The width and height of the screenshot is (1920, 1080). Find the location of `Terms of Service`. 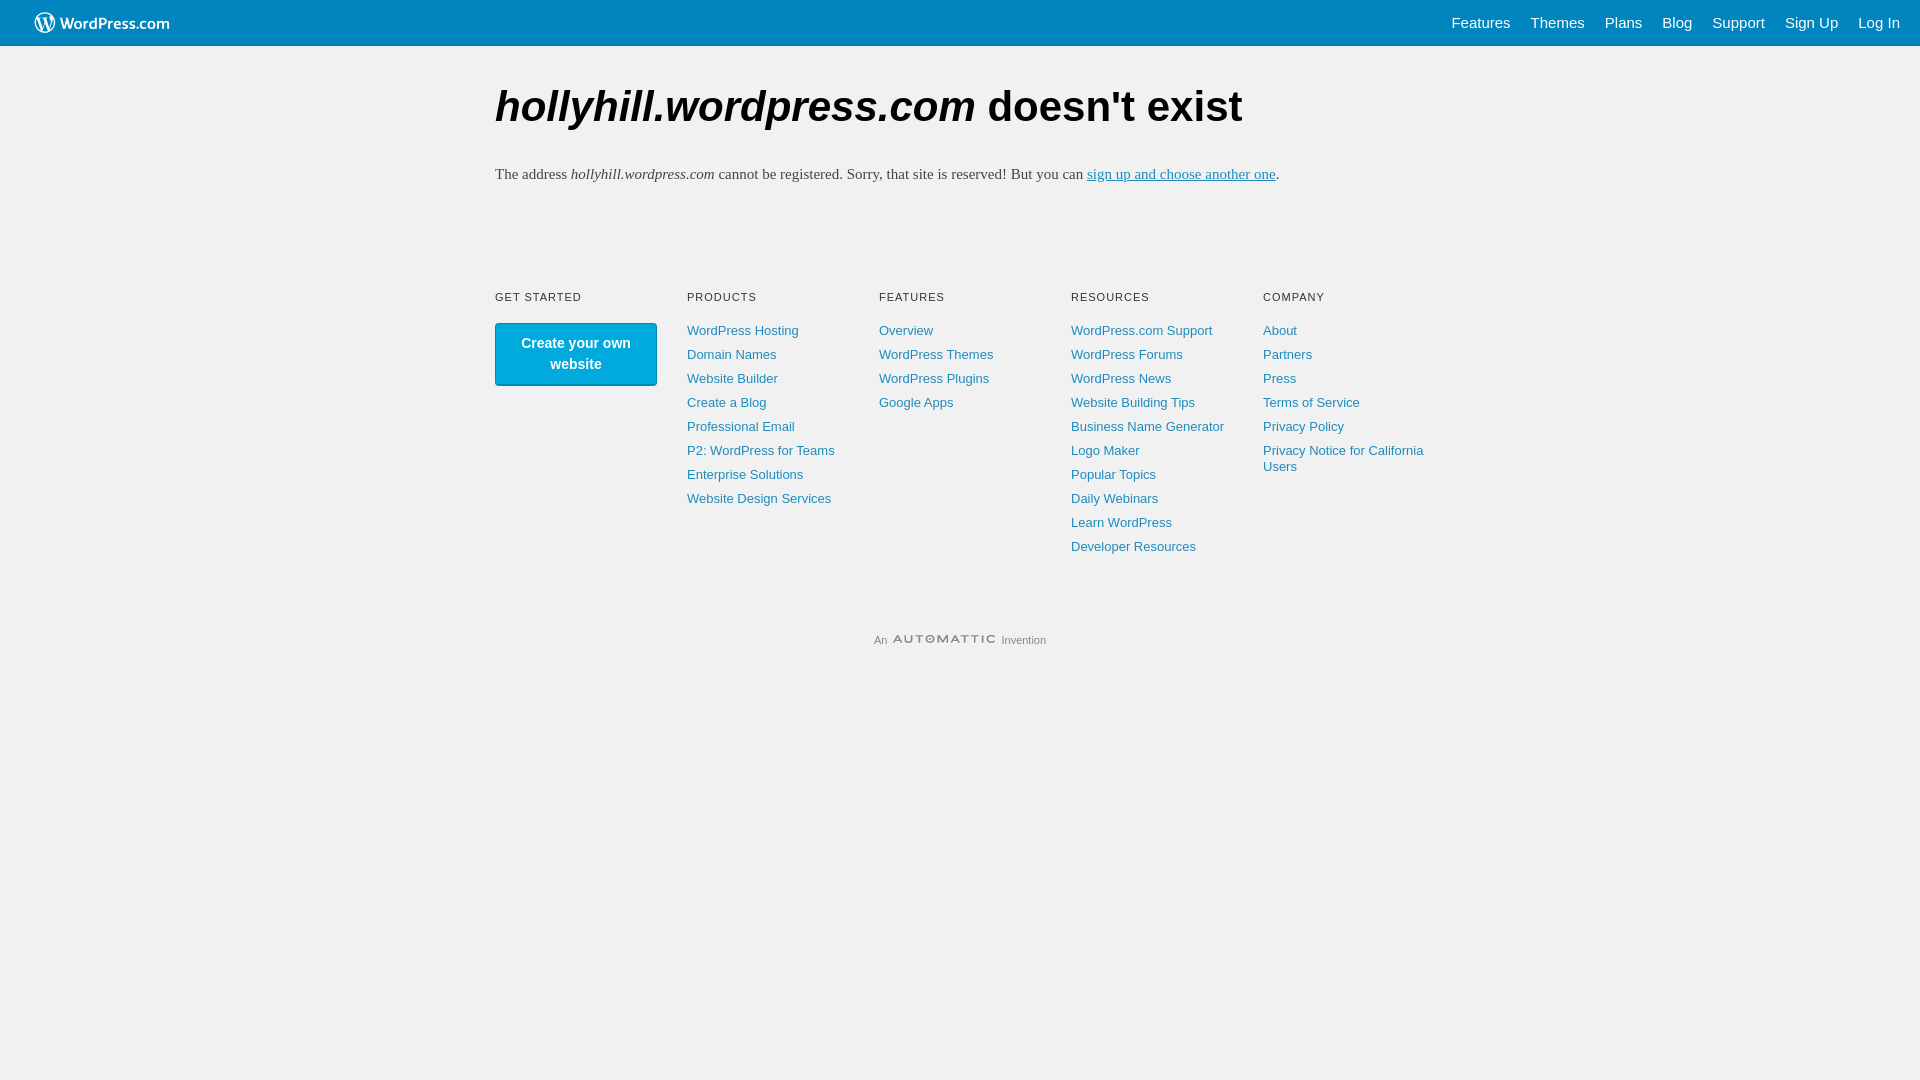

Terms of Service is located at coordinates (1312, 402).